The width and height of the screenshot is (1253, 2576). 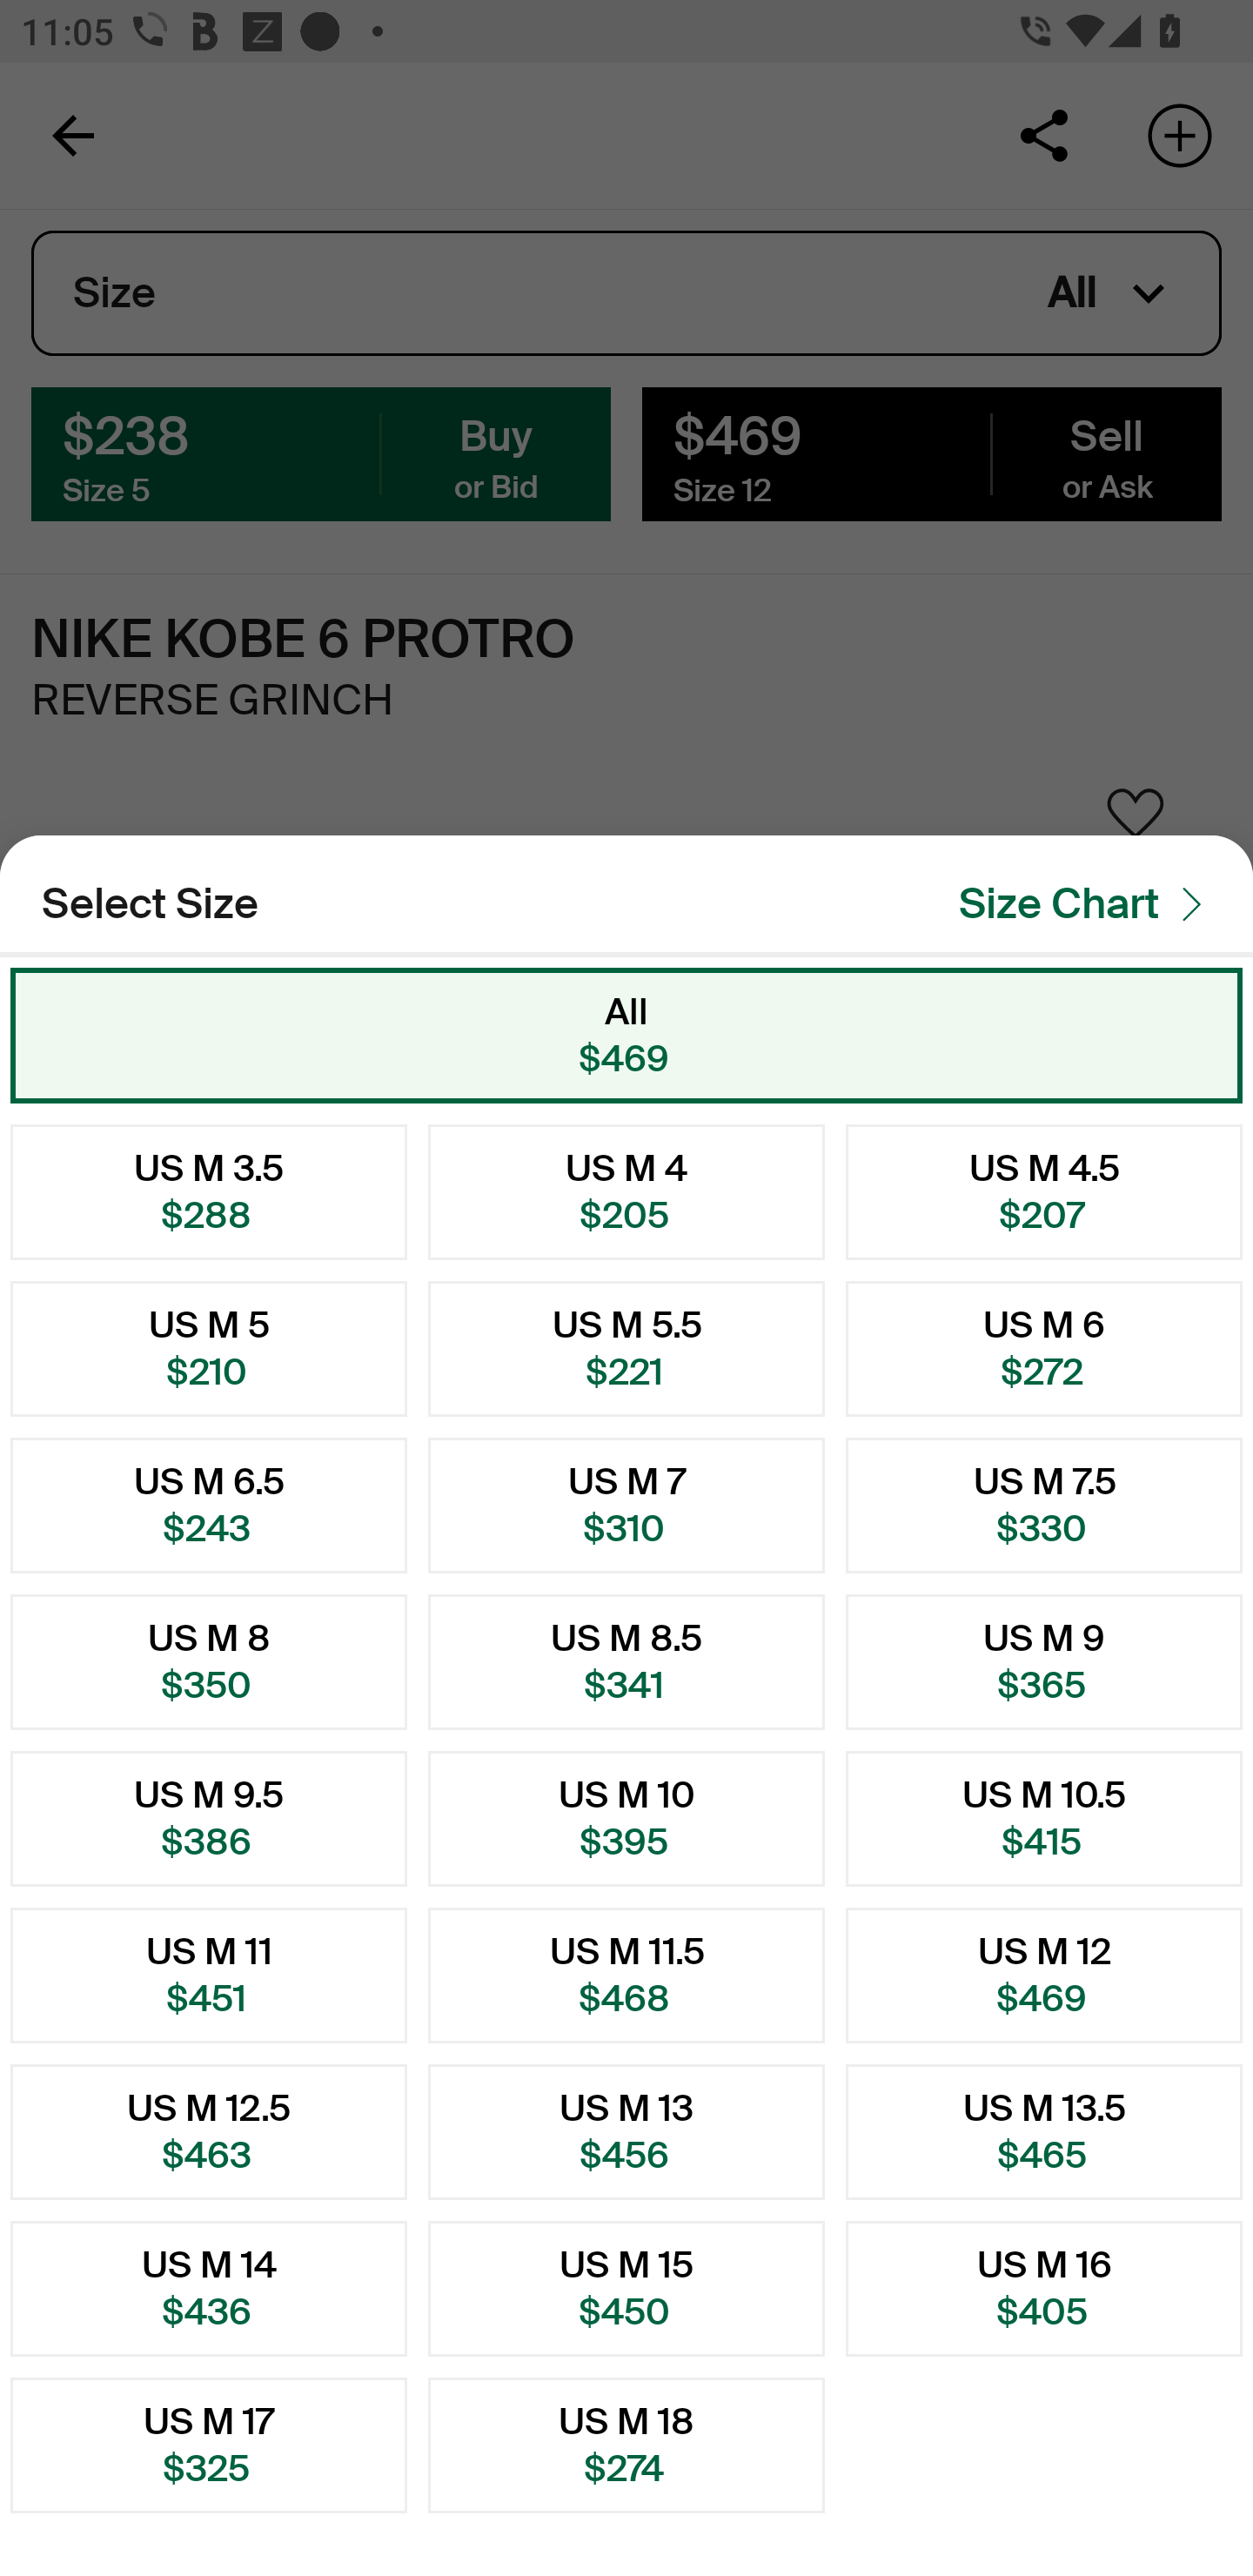 What do you see at coordinates (209, 2445) in the screenshot?
I see `US M 17 $325` at bounding box center [209, 2445].